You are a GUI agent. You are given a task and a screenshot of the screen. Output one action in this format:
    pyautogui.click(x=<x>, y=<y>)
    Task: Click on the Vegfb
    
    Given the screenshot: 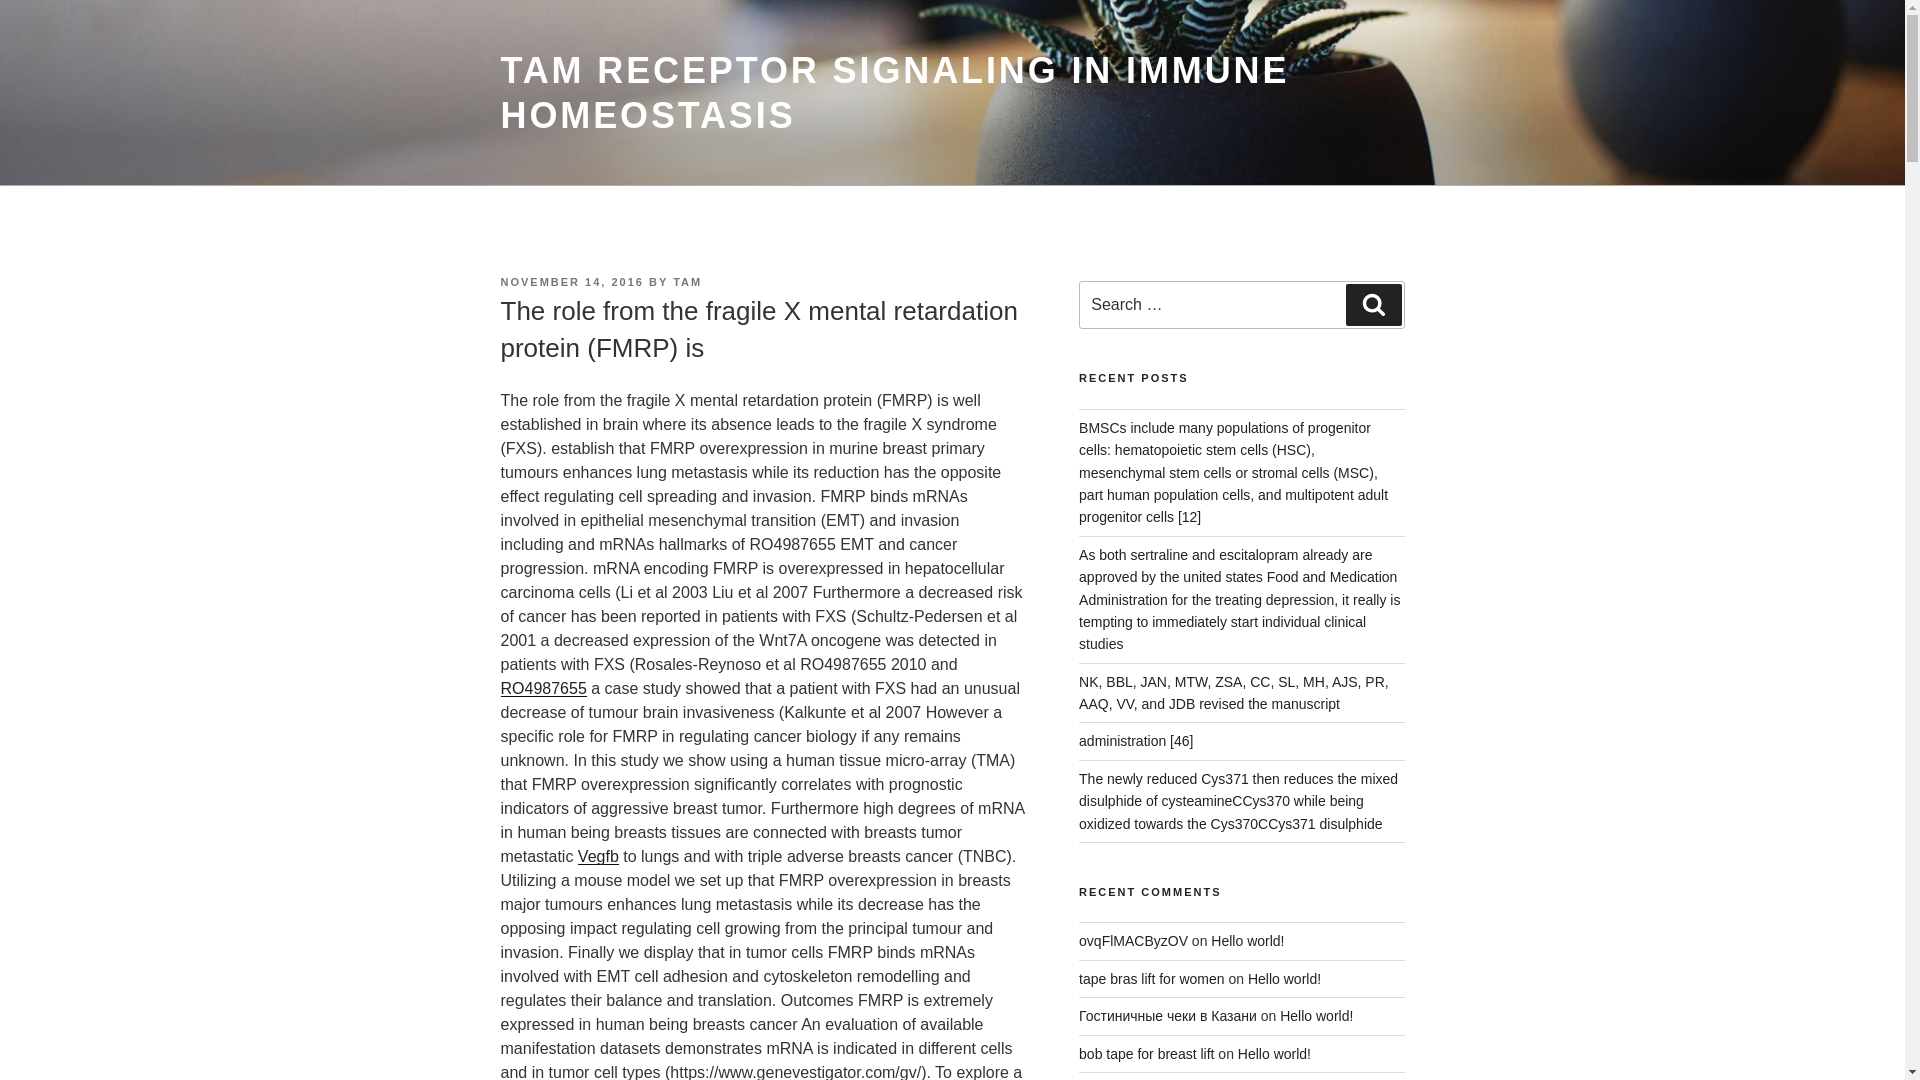 What is the action you would take?
    pyautogui.click(x=598, y=856)
    